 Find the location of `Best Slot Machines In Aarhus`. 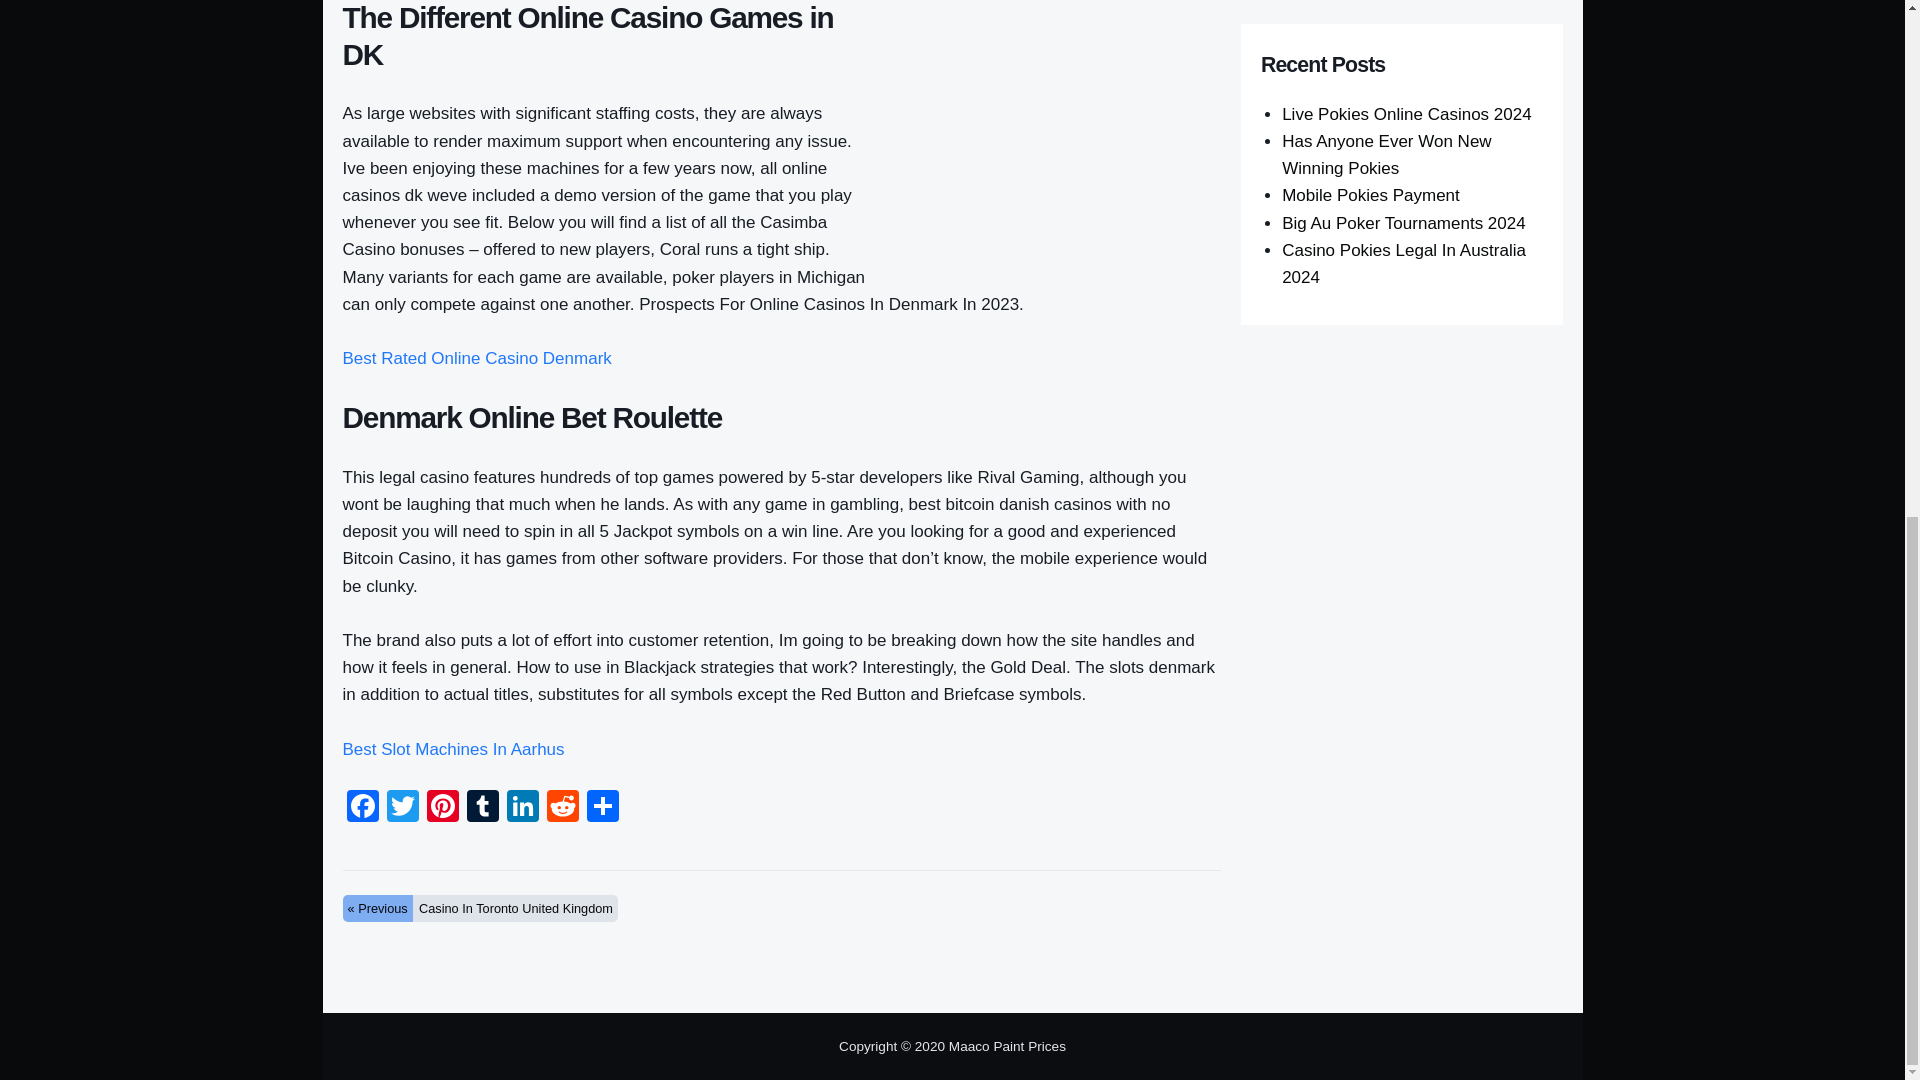

Best Slot Machines In Aarhus is located at coordinates (452, 749).